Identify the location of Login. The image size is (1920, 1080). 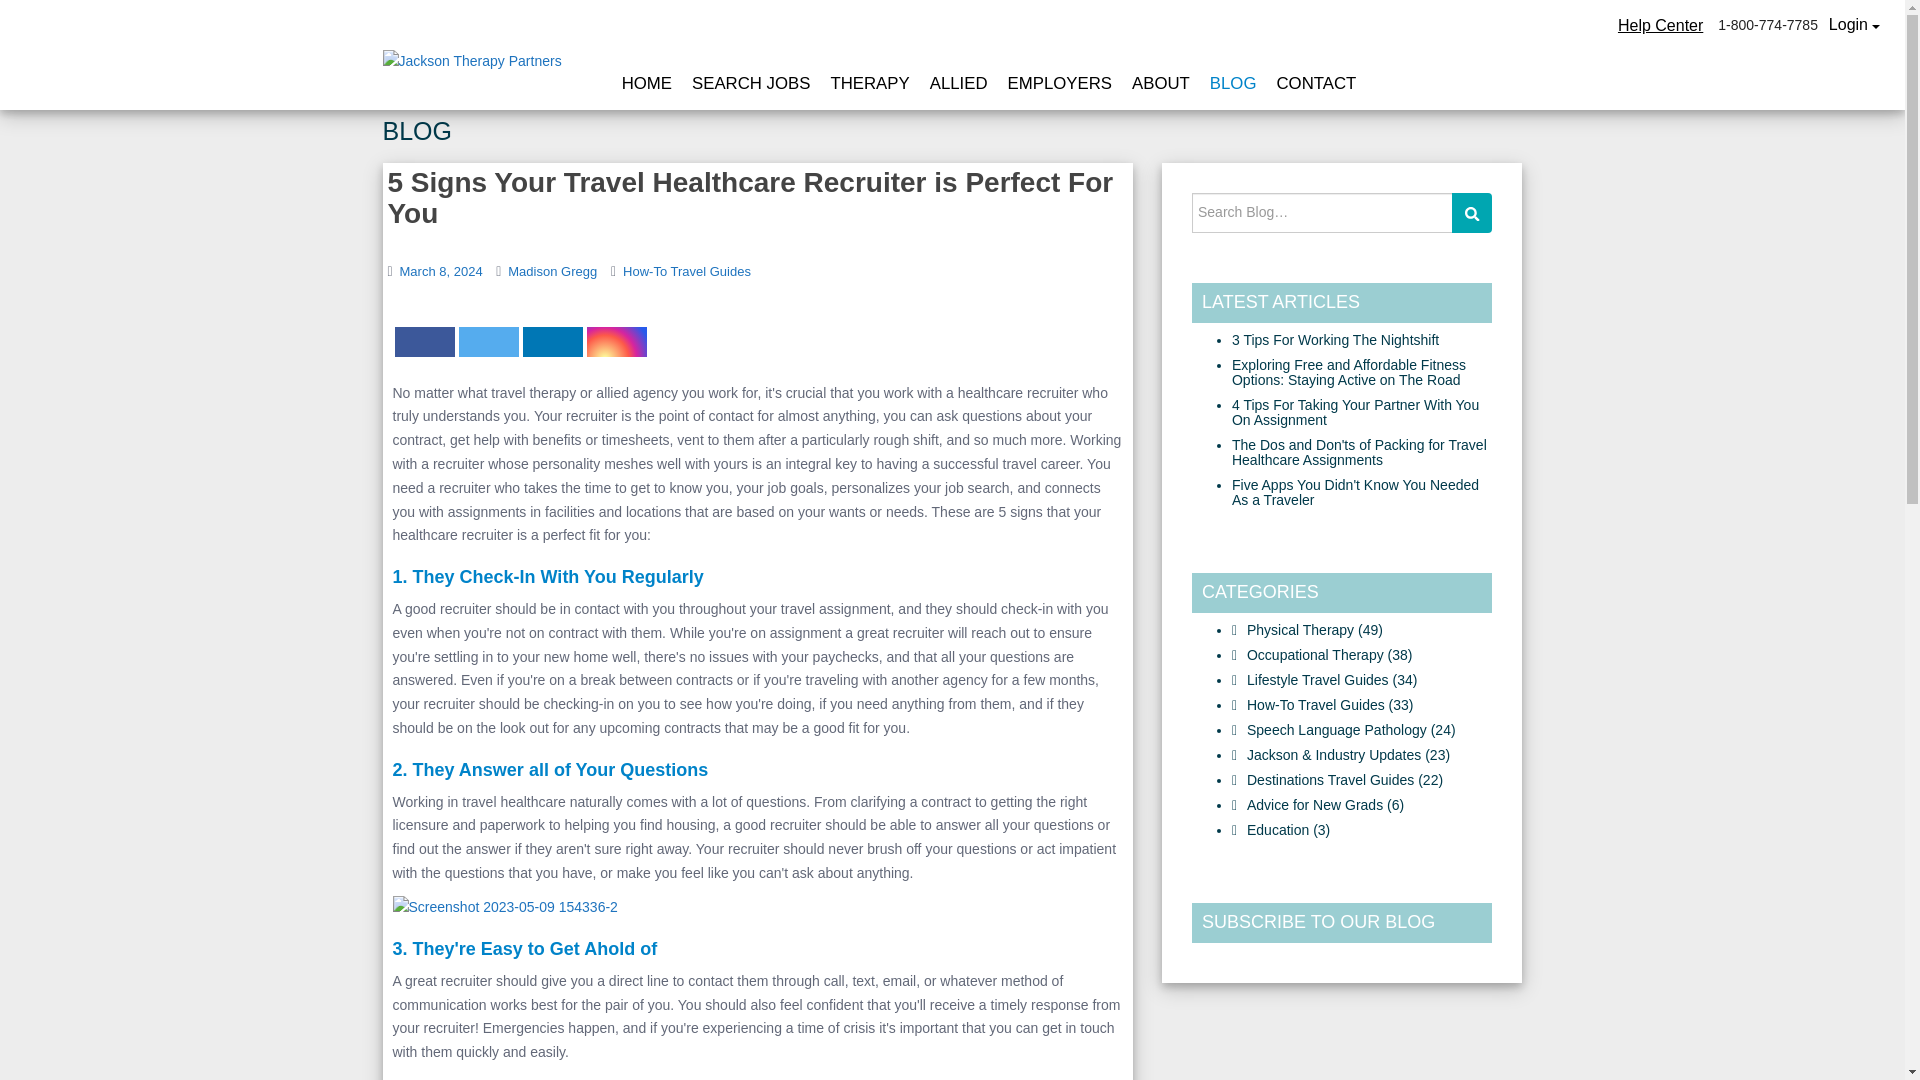
(1854, 24).